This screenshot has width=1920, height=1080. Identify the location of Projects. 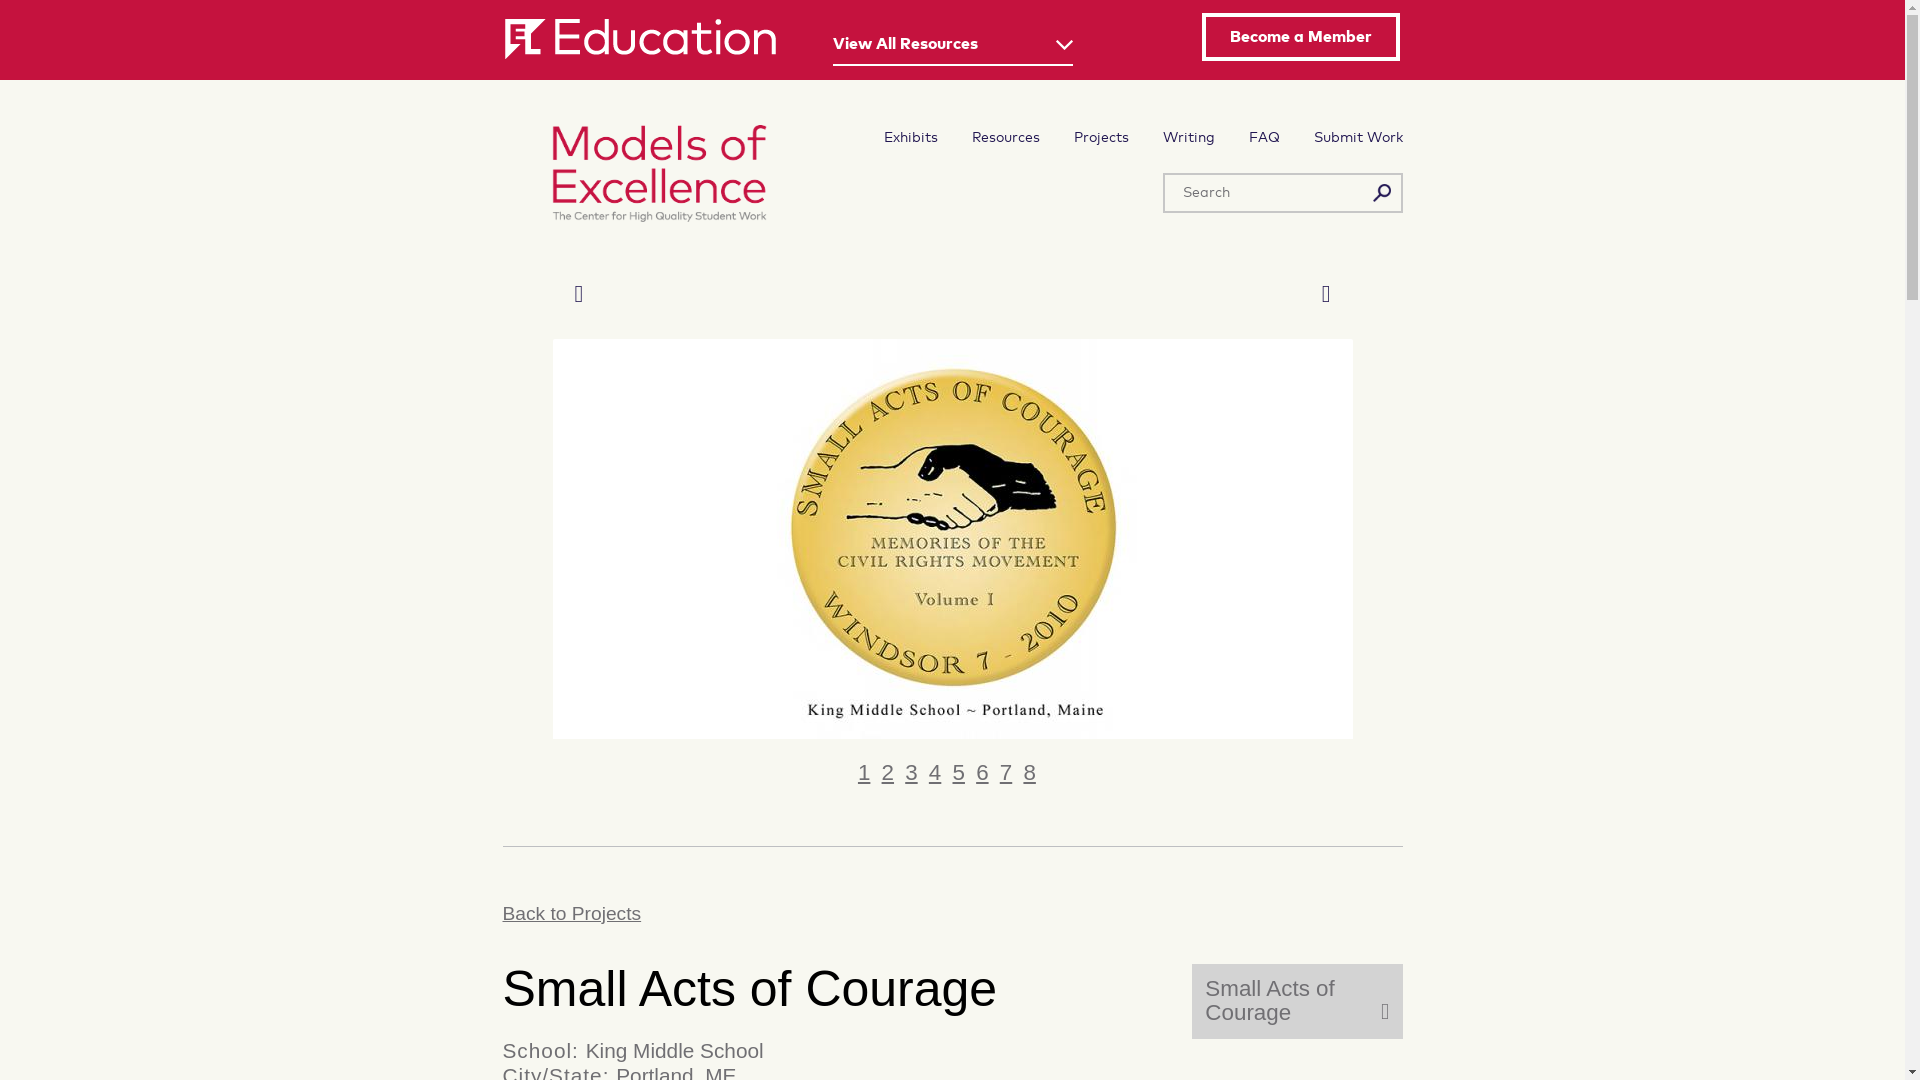
(1100, 137).